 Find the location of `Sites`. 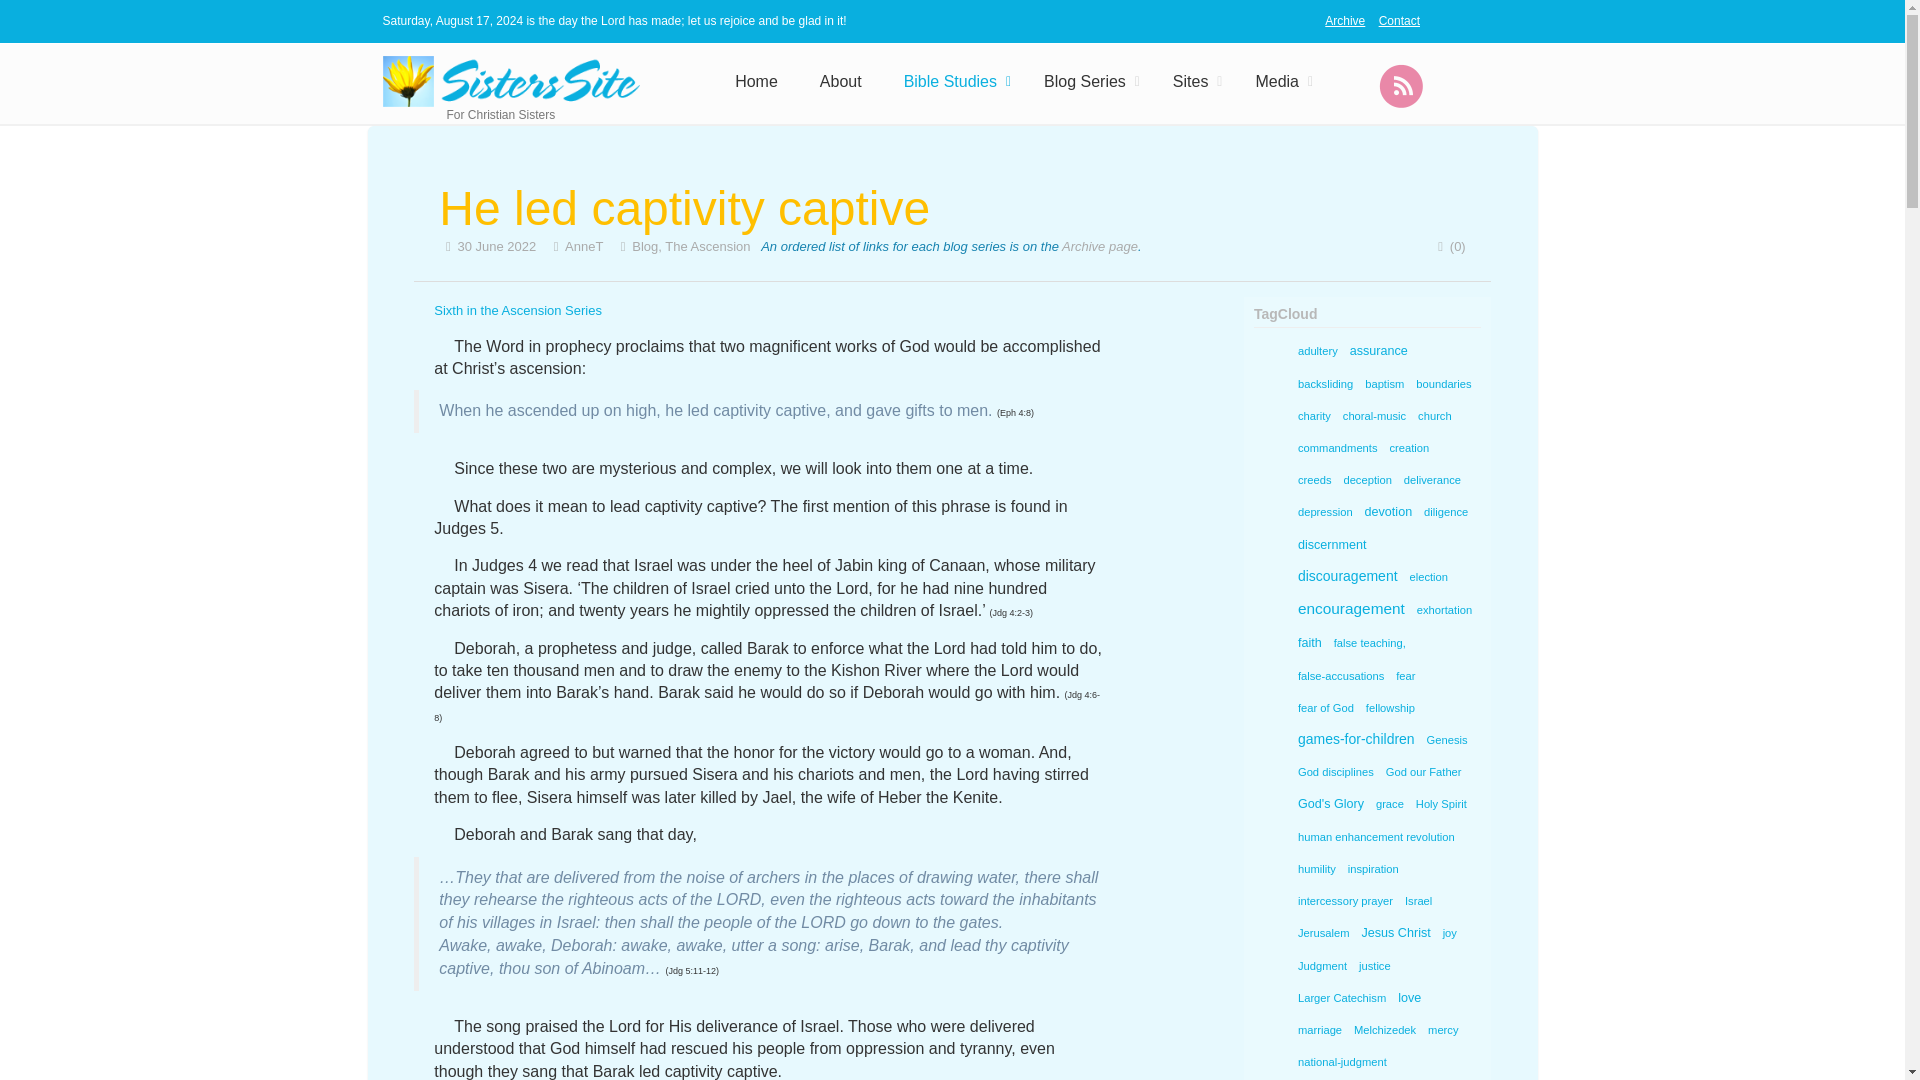

Sites is located at coordinates (1194, 82).